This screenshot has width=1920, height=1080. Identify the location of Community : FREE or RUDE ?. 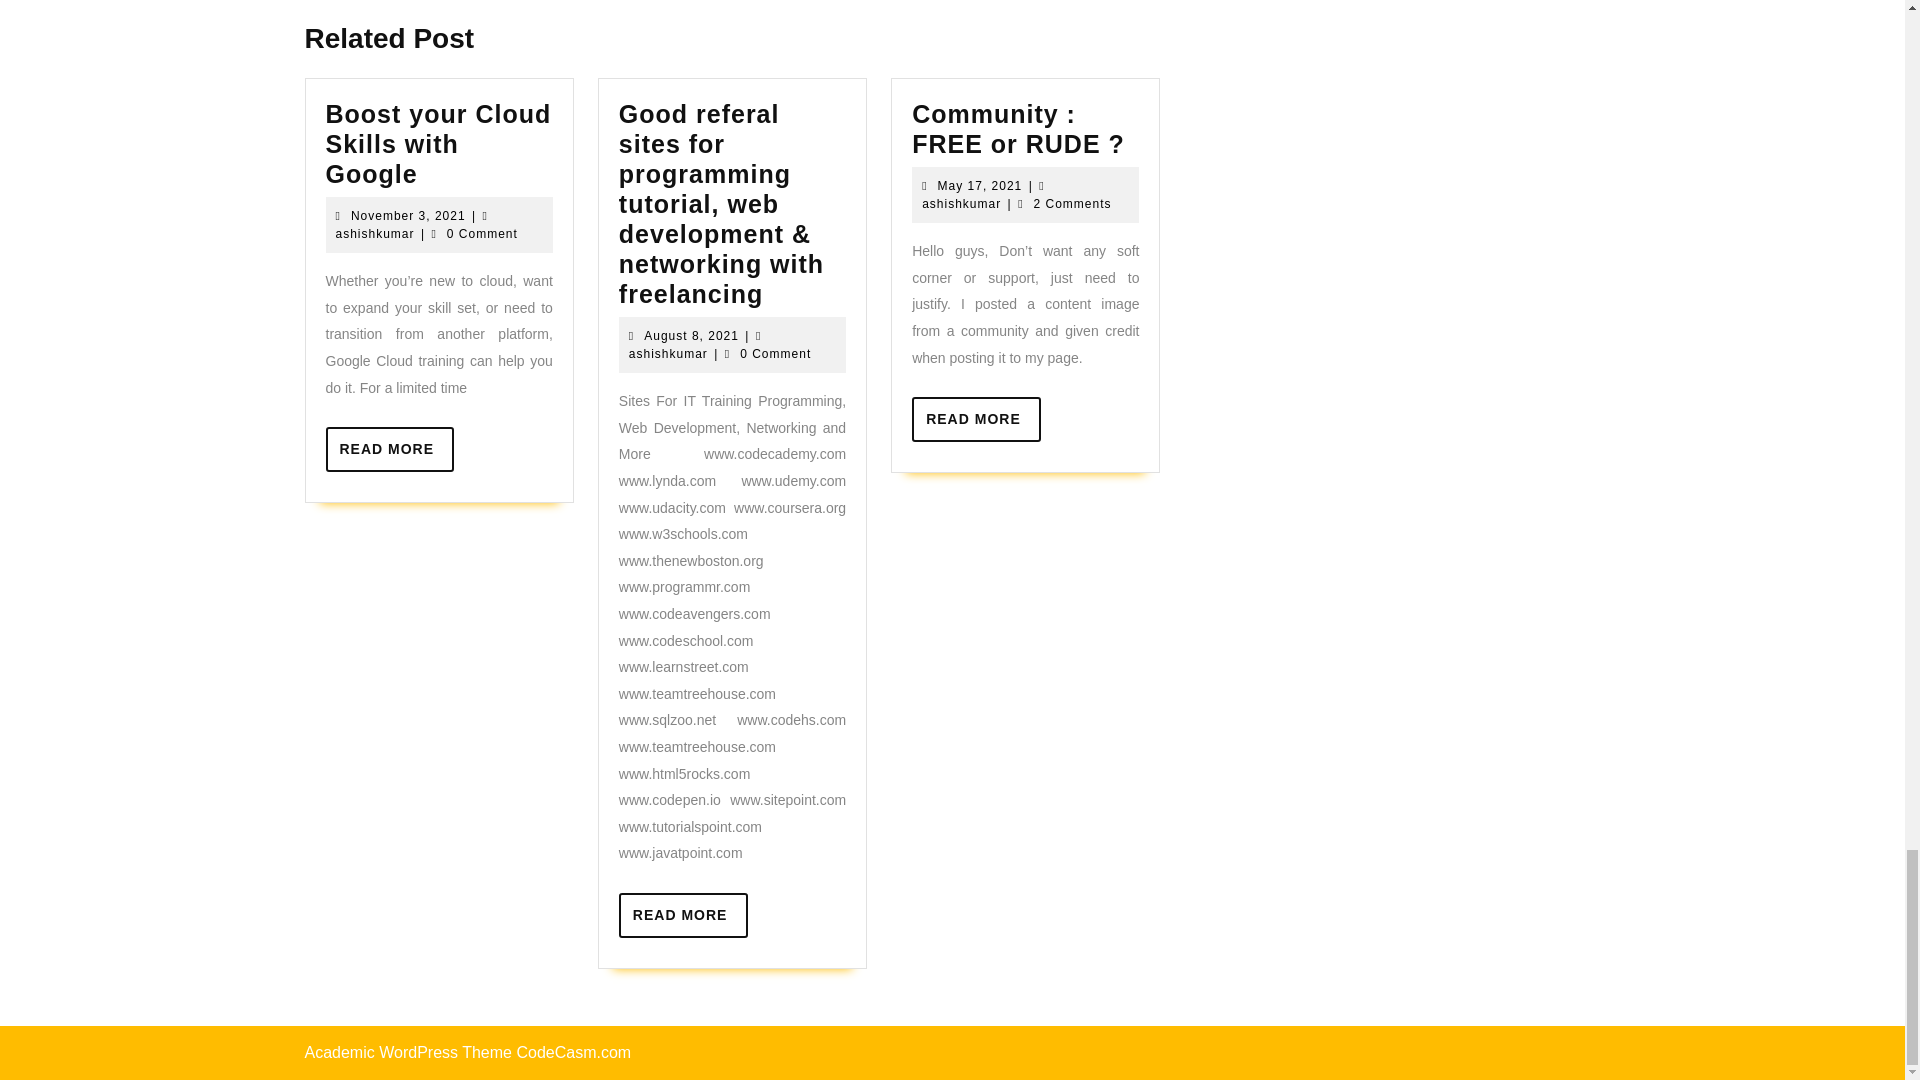
(517, 8).